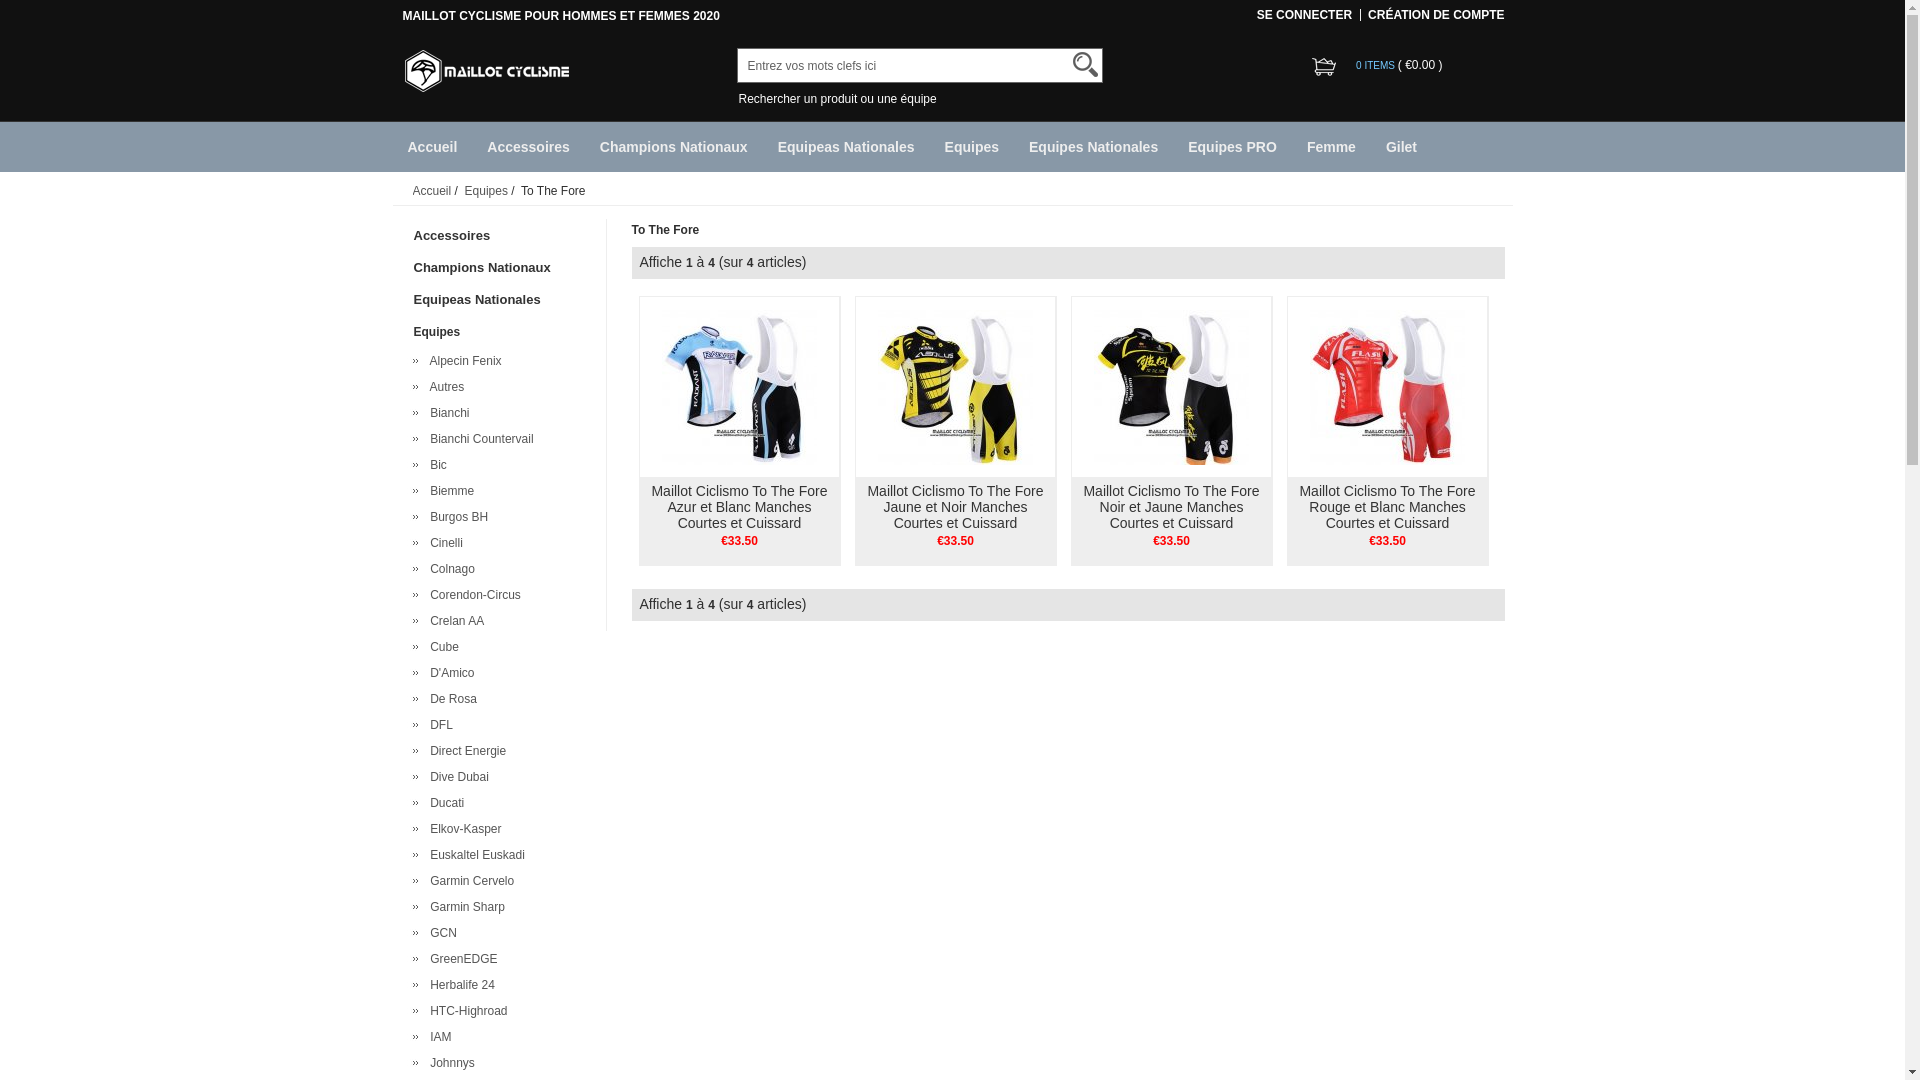 This screenshot has height=1080, width=1920. Describe the element at coordinates (846, 147) in the screenshot. I see `Equipeas Nationales` at that location.